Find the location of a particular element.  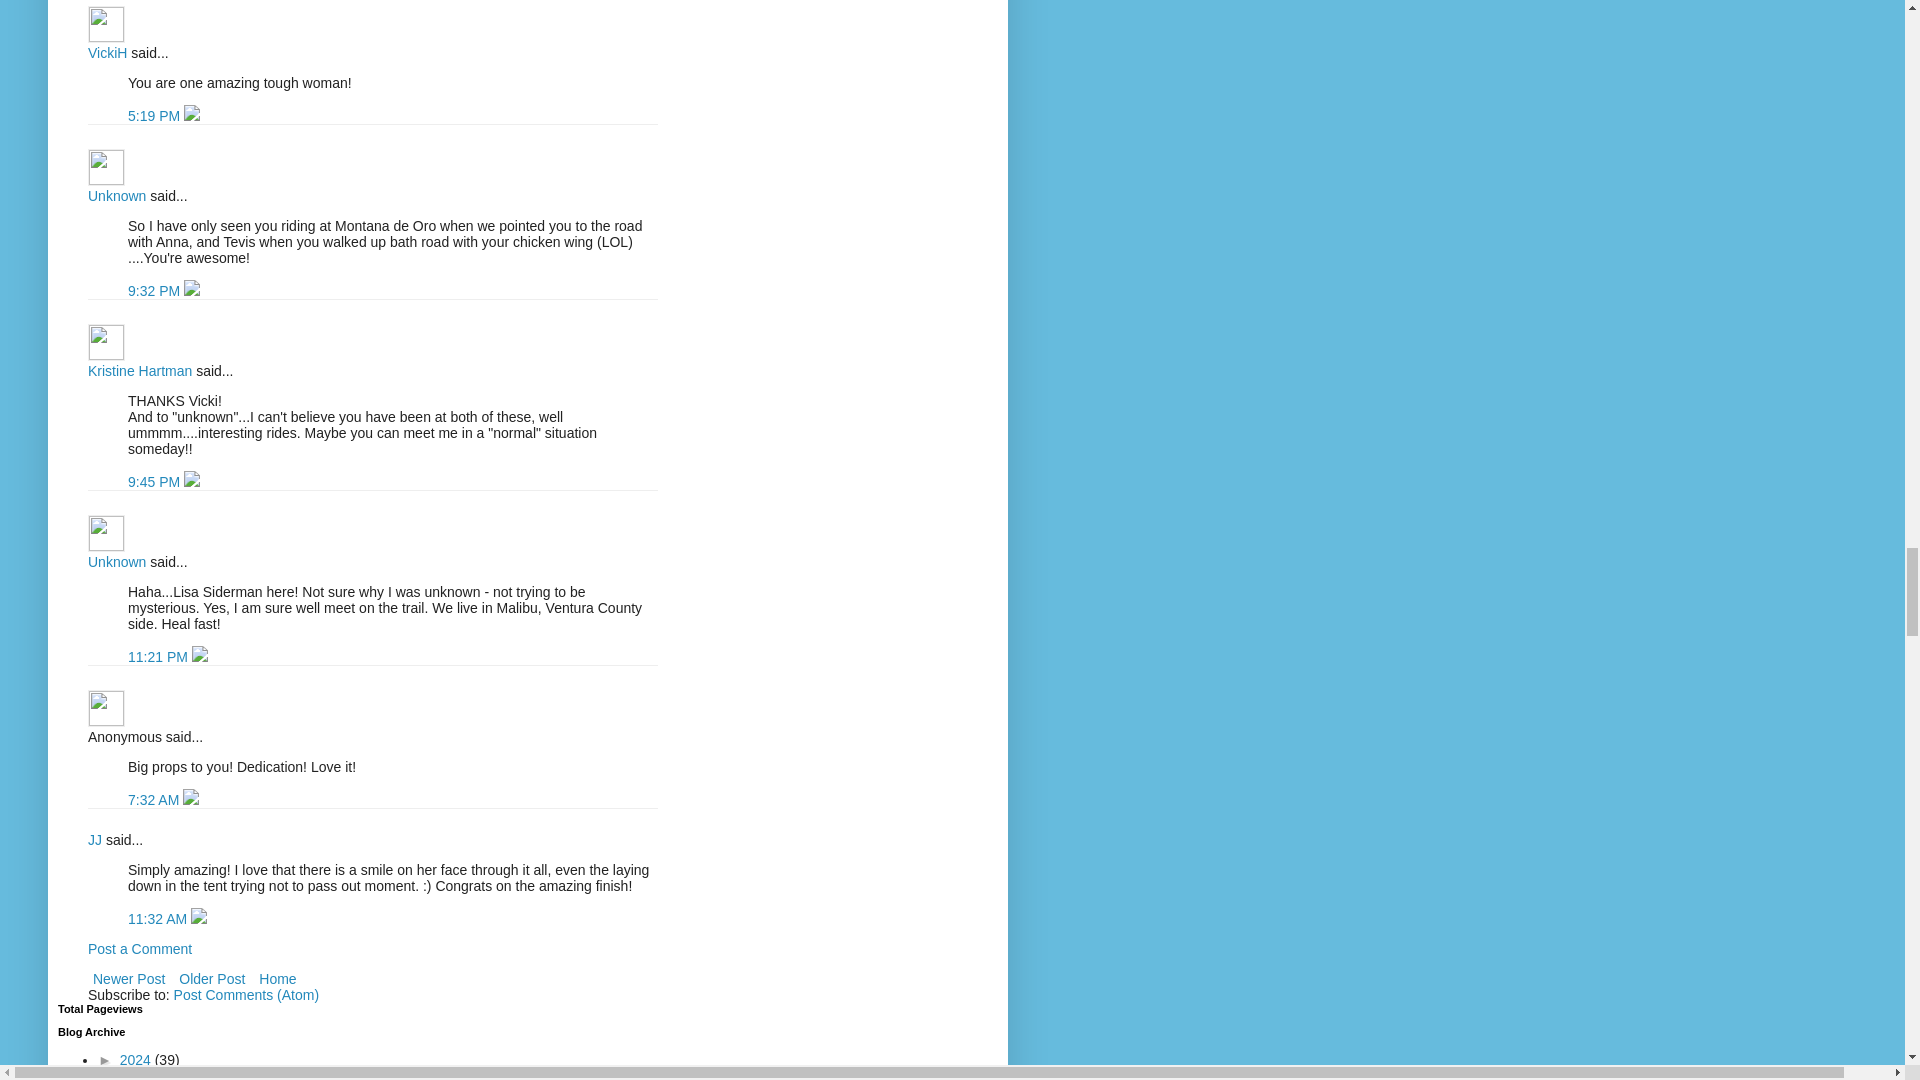

comment permalink is located at coordinates (156, 290).